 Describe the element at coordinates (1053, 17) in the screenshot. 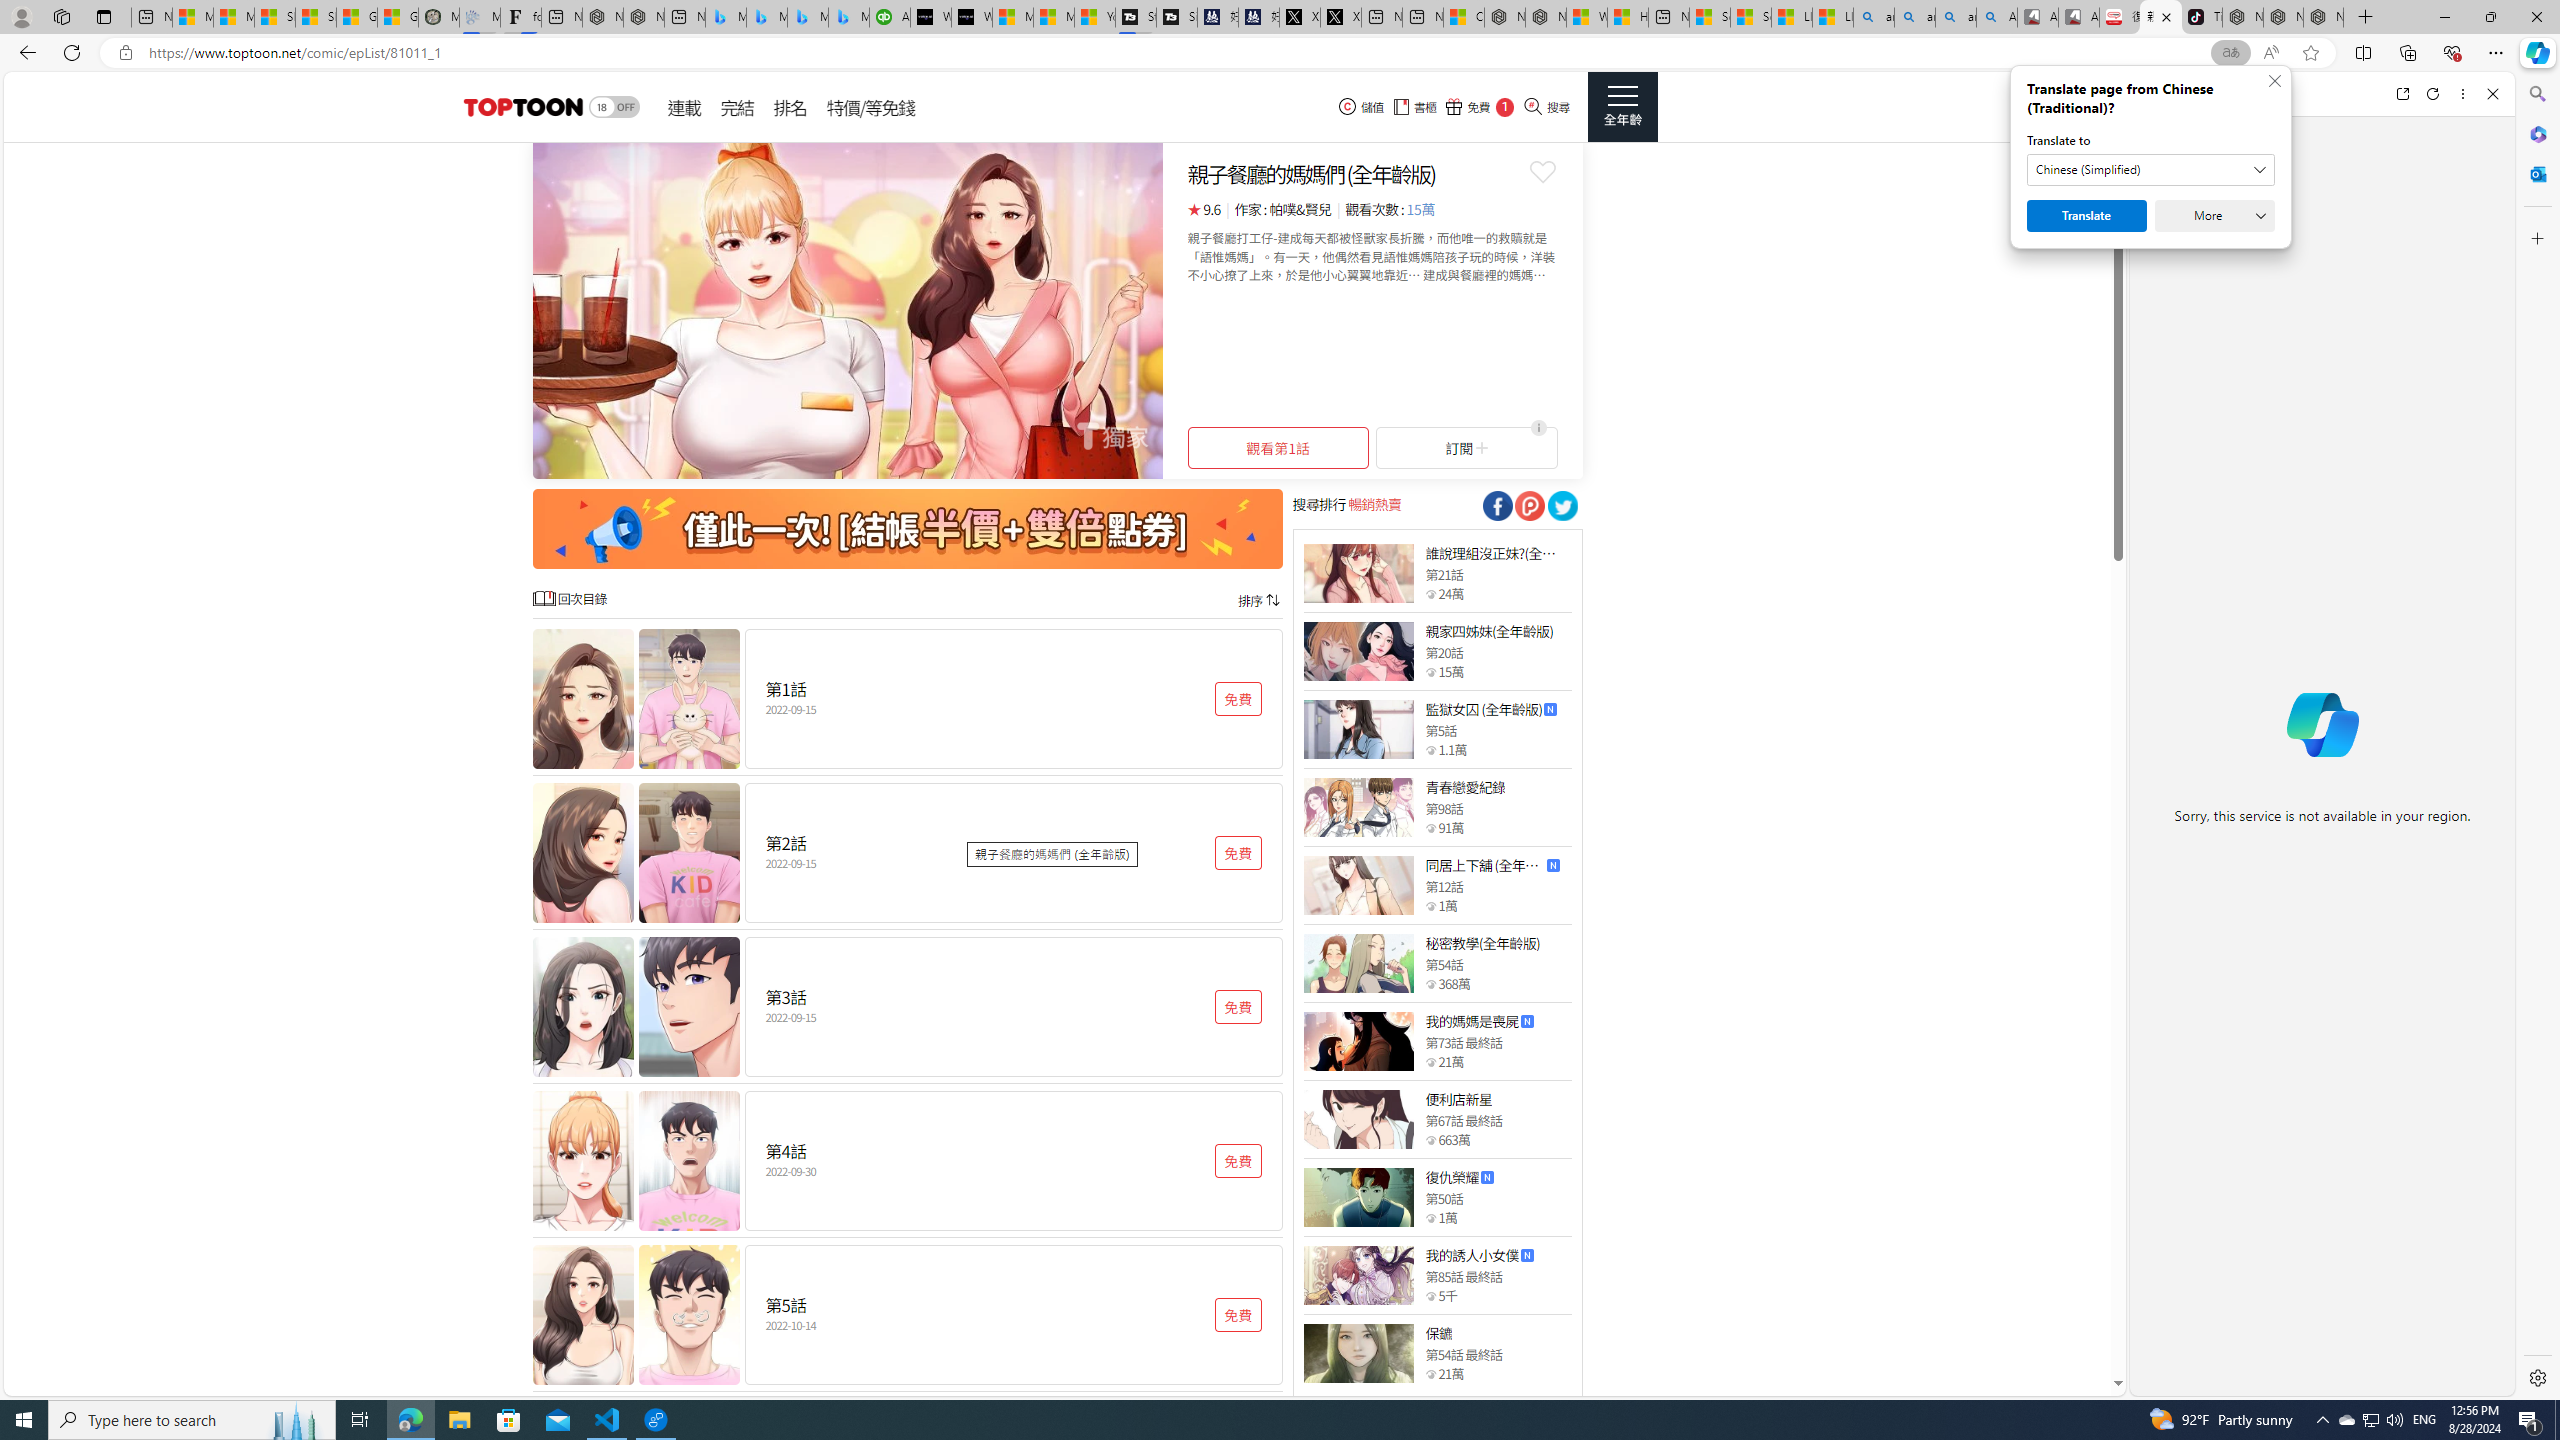

I see `Microsoft Start` at that location.